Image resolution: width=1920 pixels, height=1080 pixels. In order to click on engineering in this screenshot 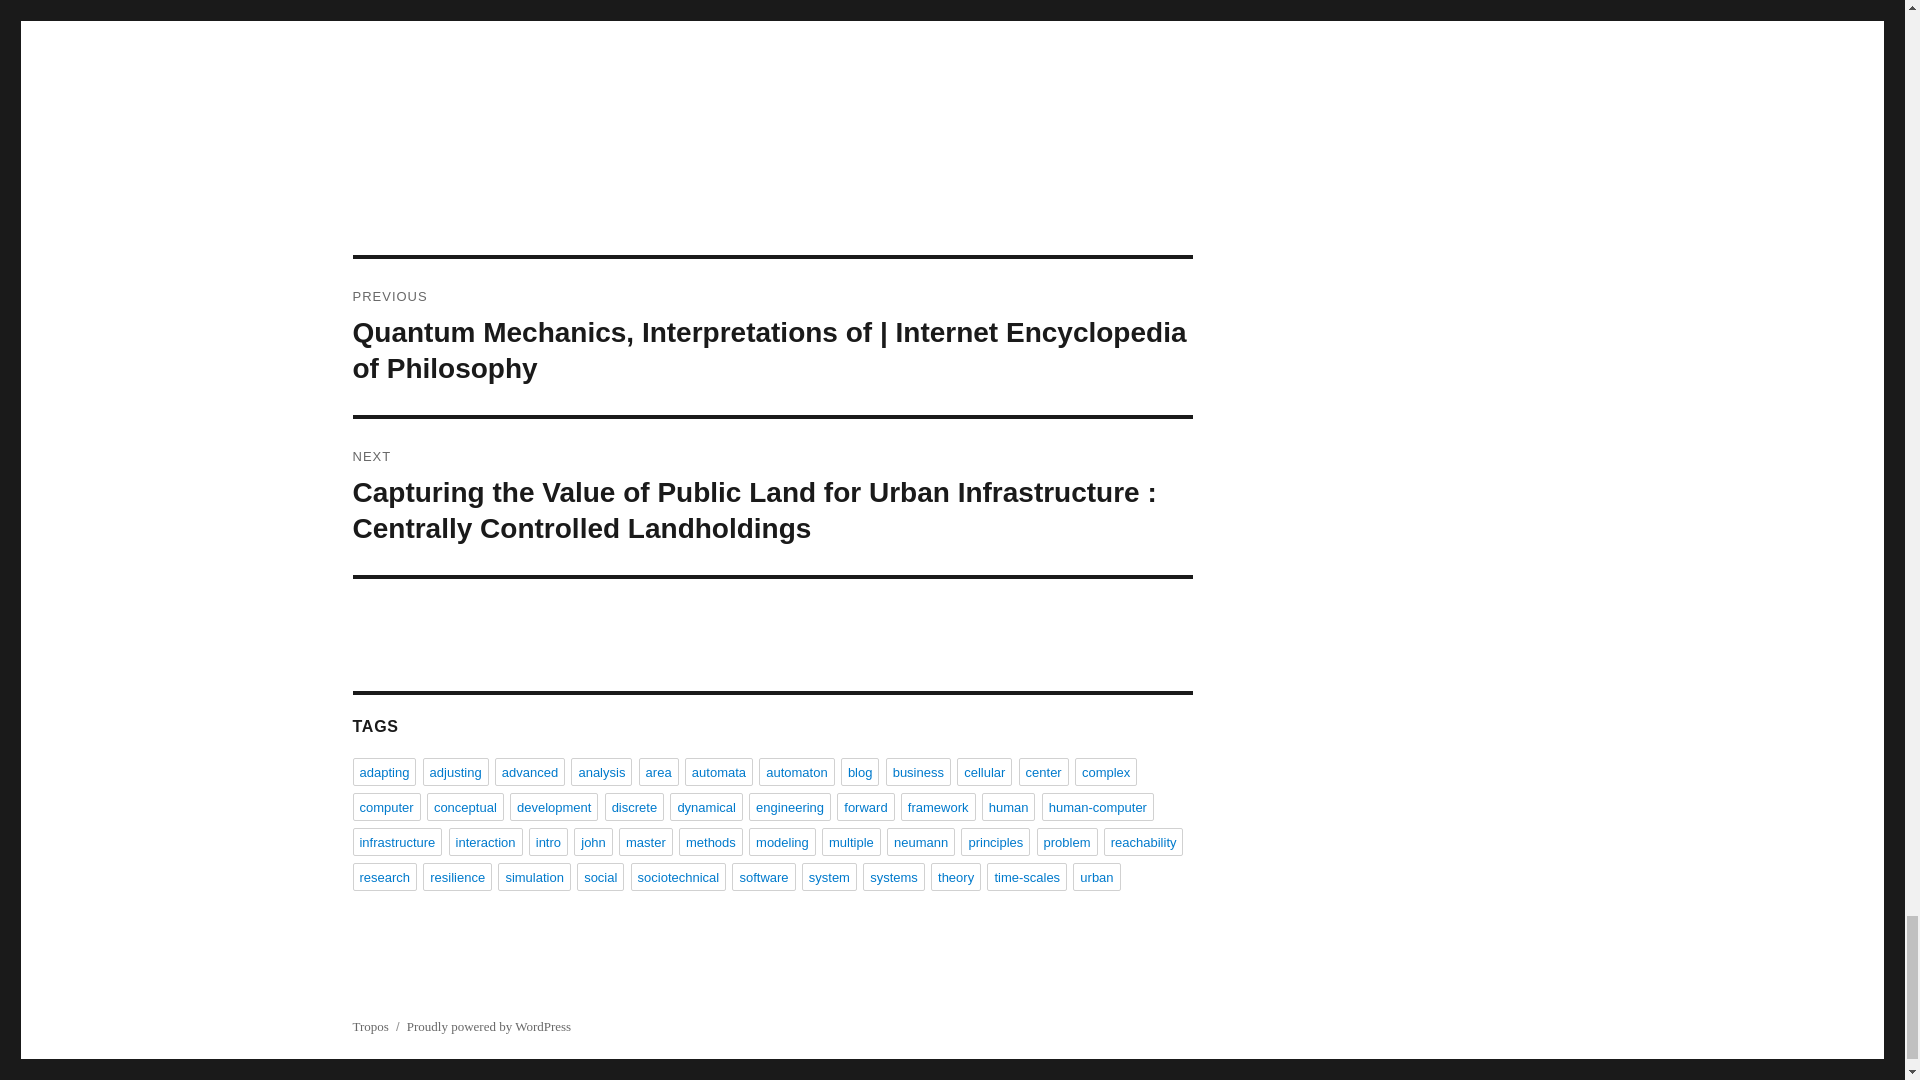, I will do `click(790, 806)`.